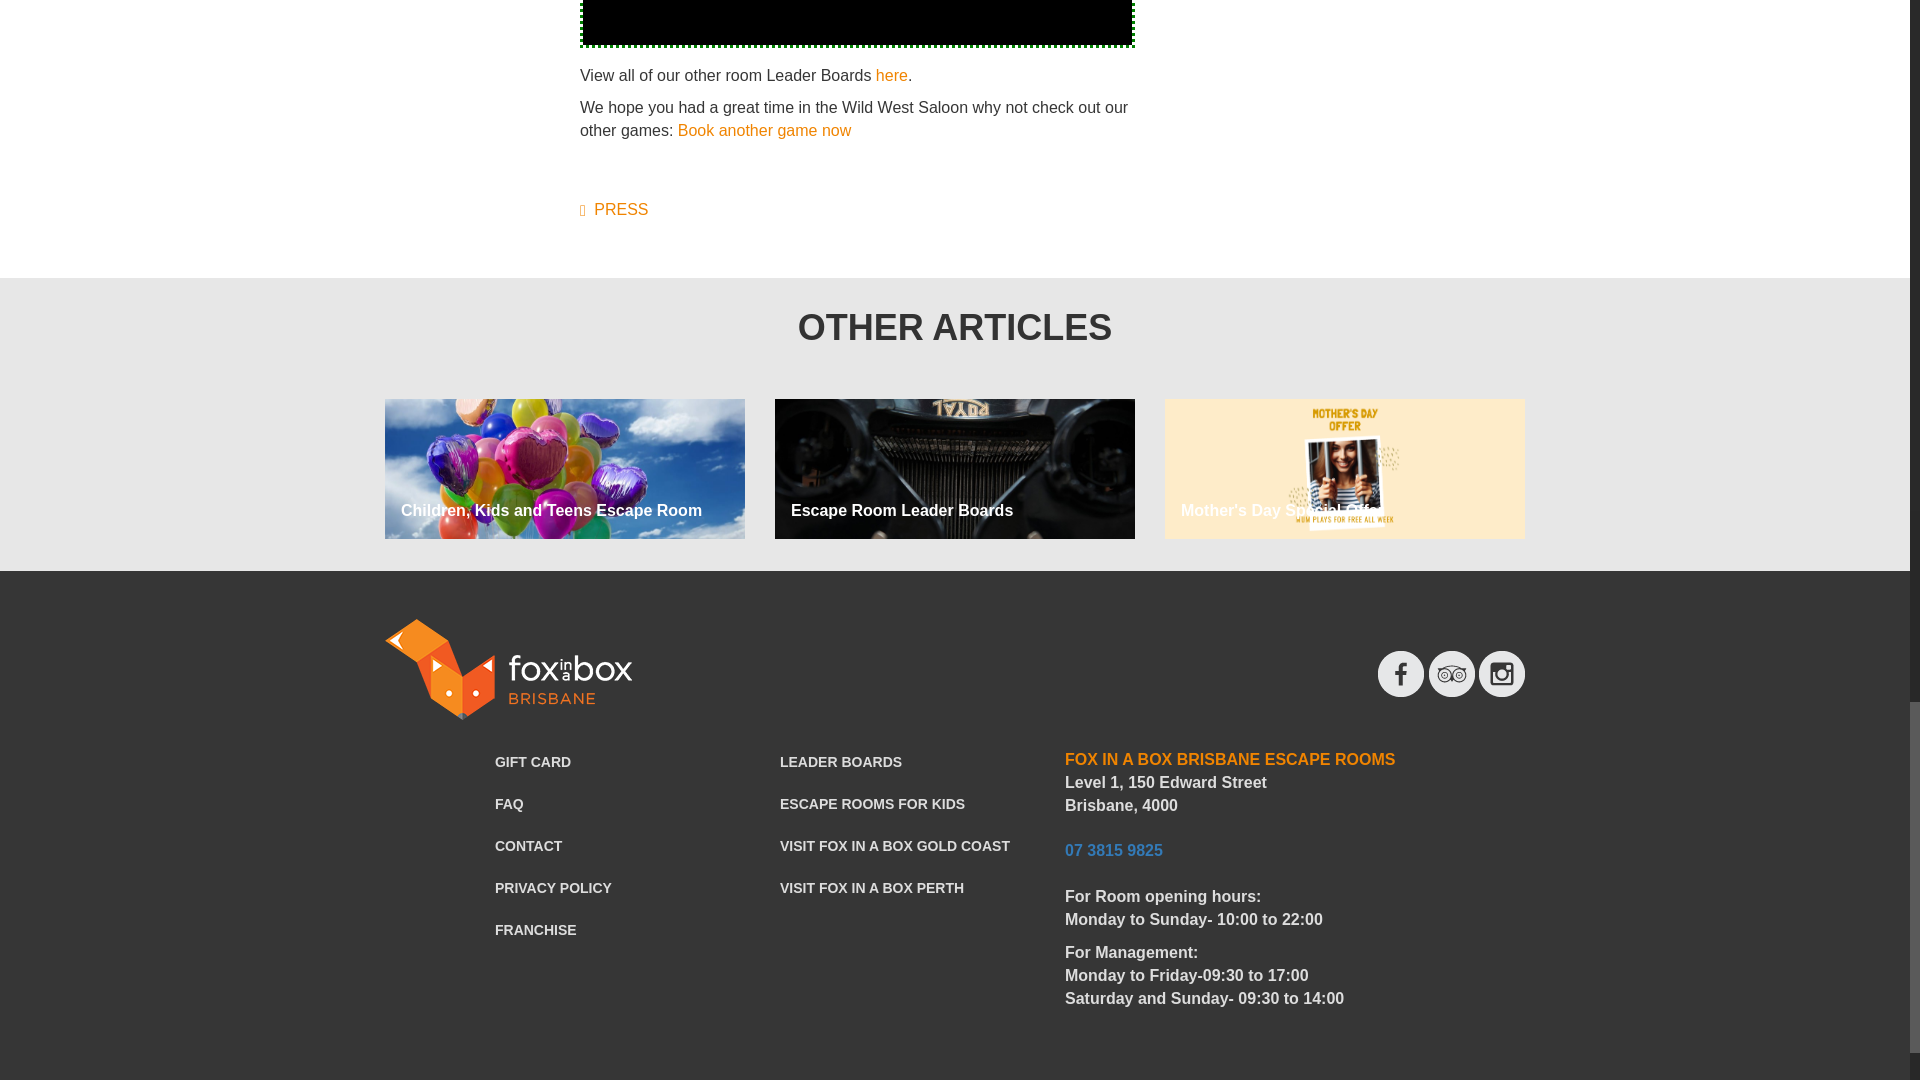 This screenshot has height=1080, width=1920. Describe the element at coordinates (1114, 850) in the screenshot. I see `07 3815 9825` at that location.